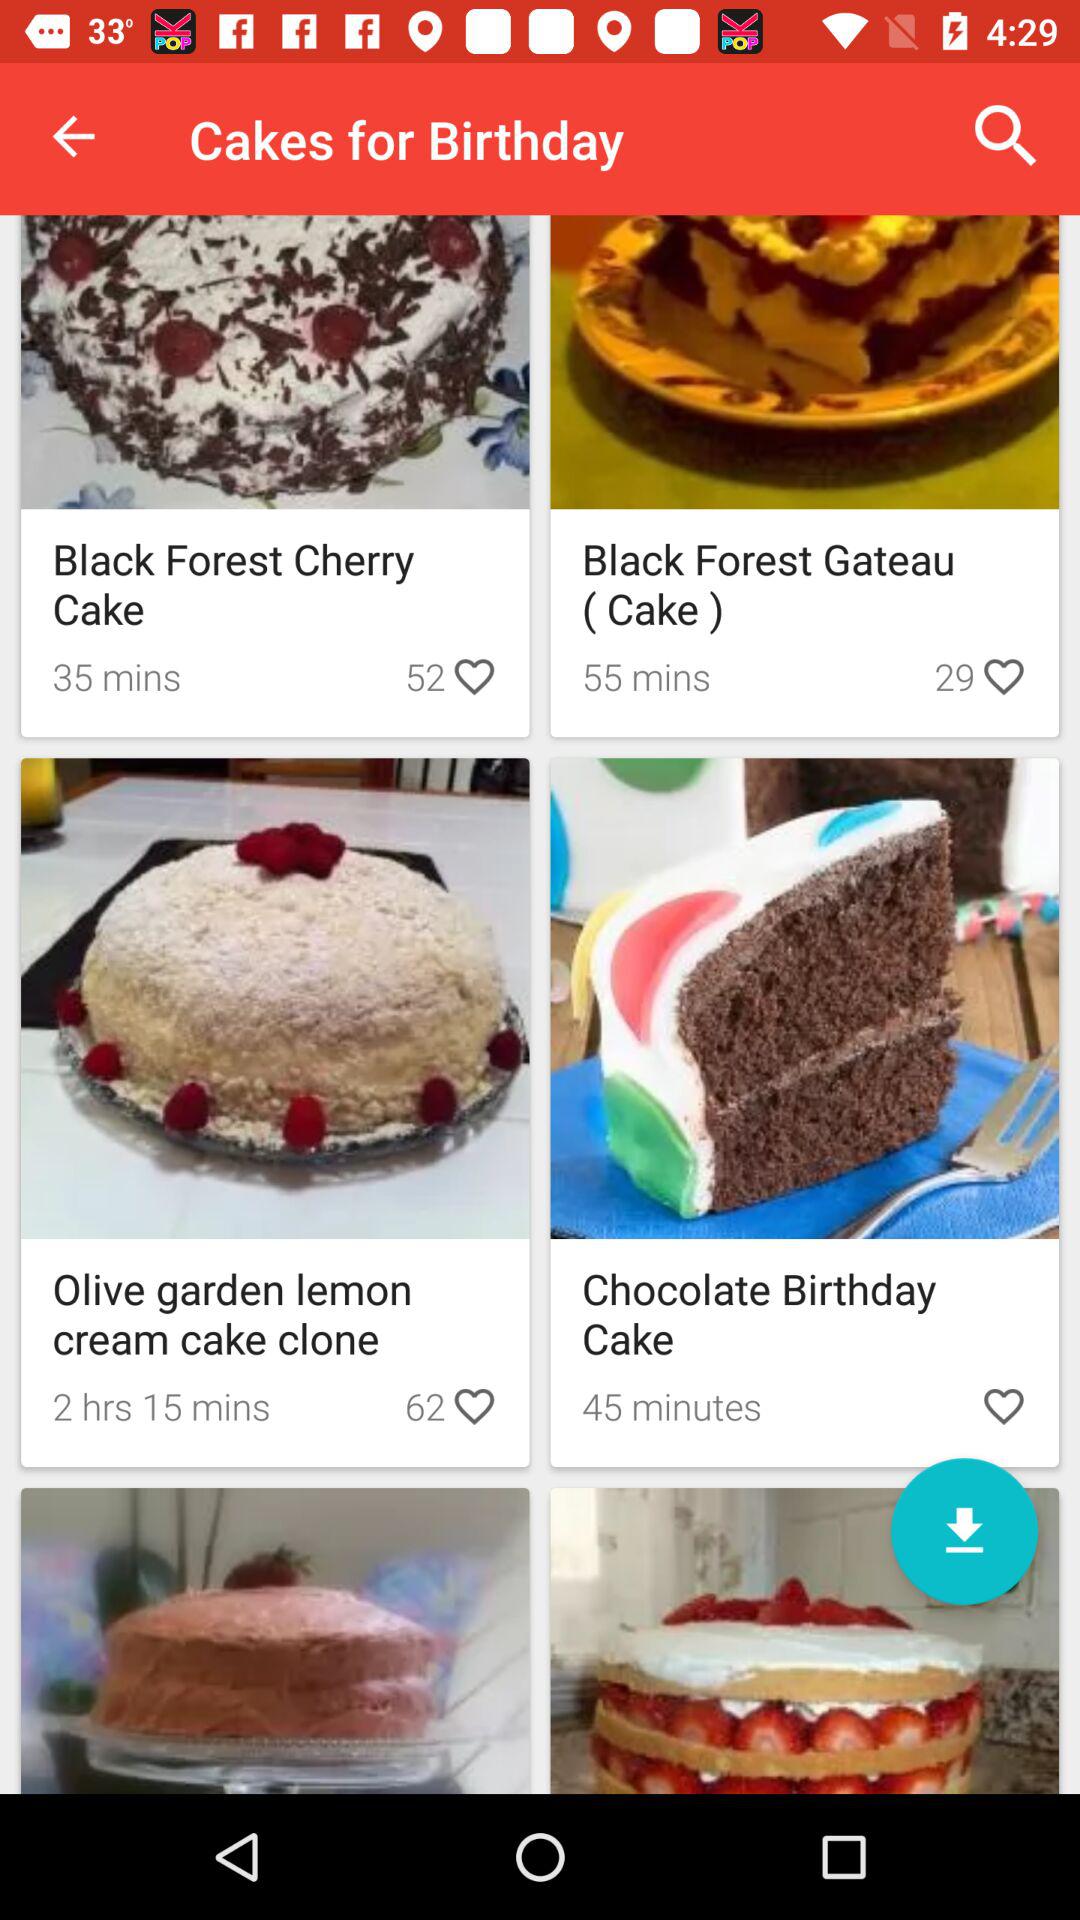 This screenshot has height=1920, width=1080. Describe the element at coordinates (1004, 1406) in the screenshot. I see `click on the love icon below the fourth image` at that location.